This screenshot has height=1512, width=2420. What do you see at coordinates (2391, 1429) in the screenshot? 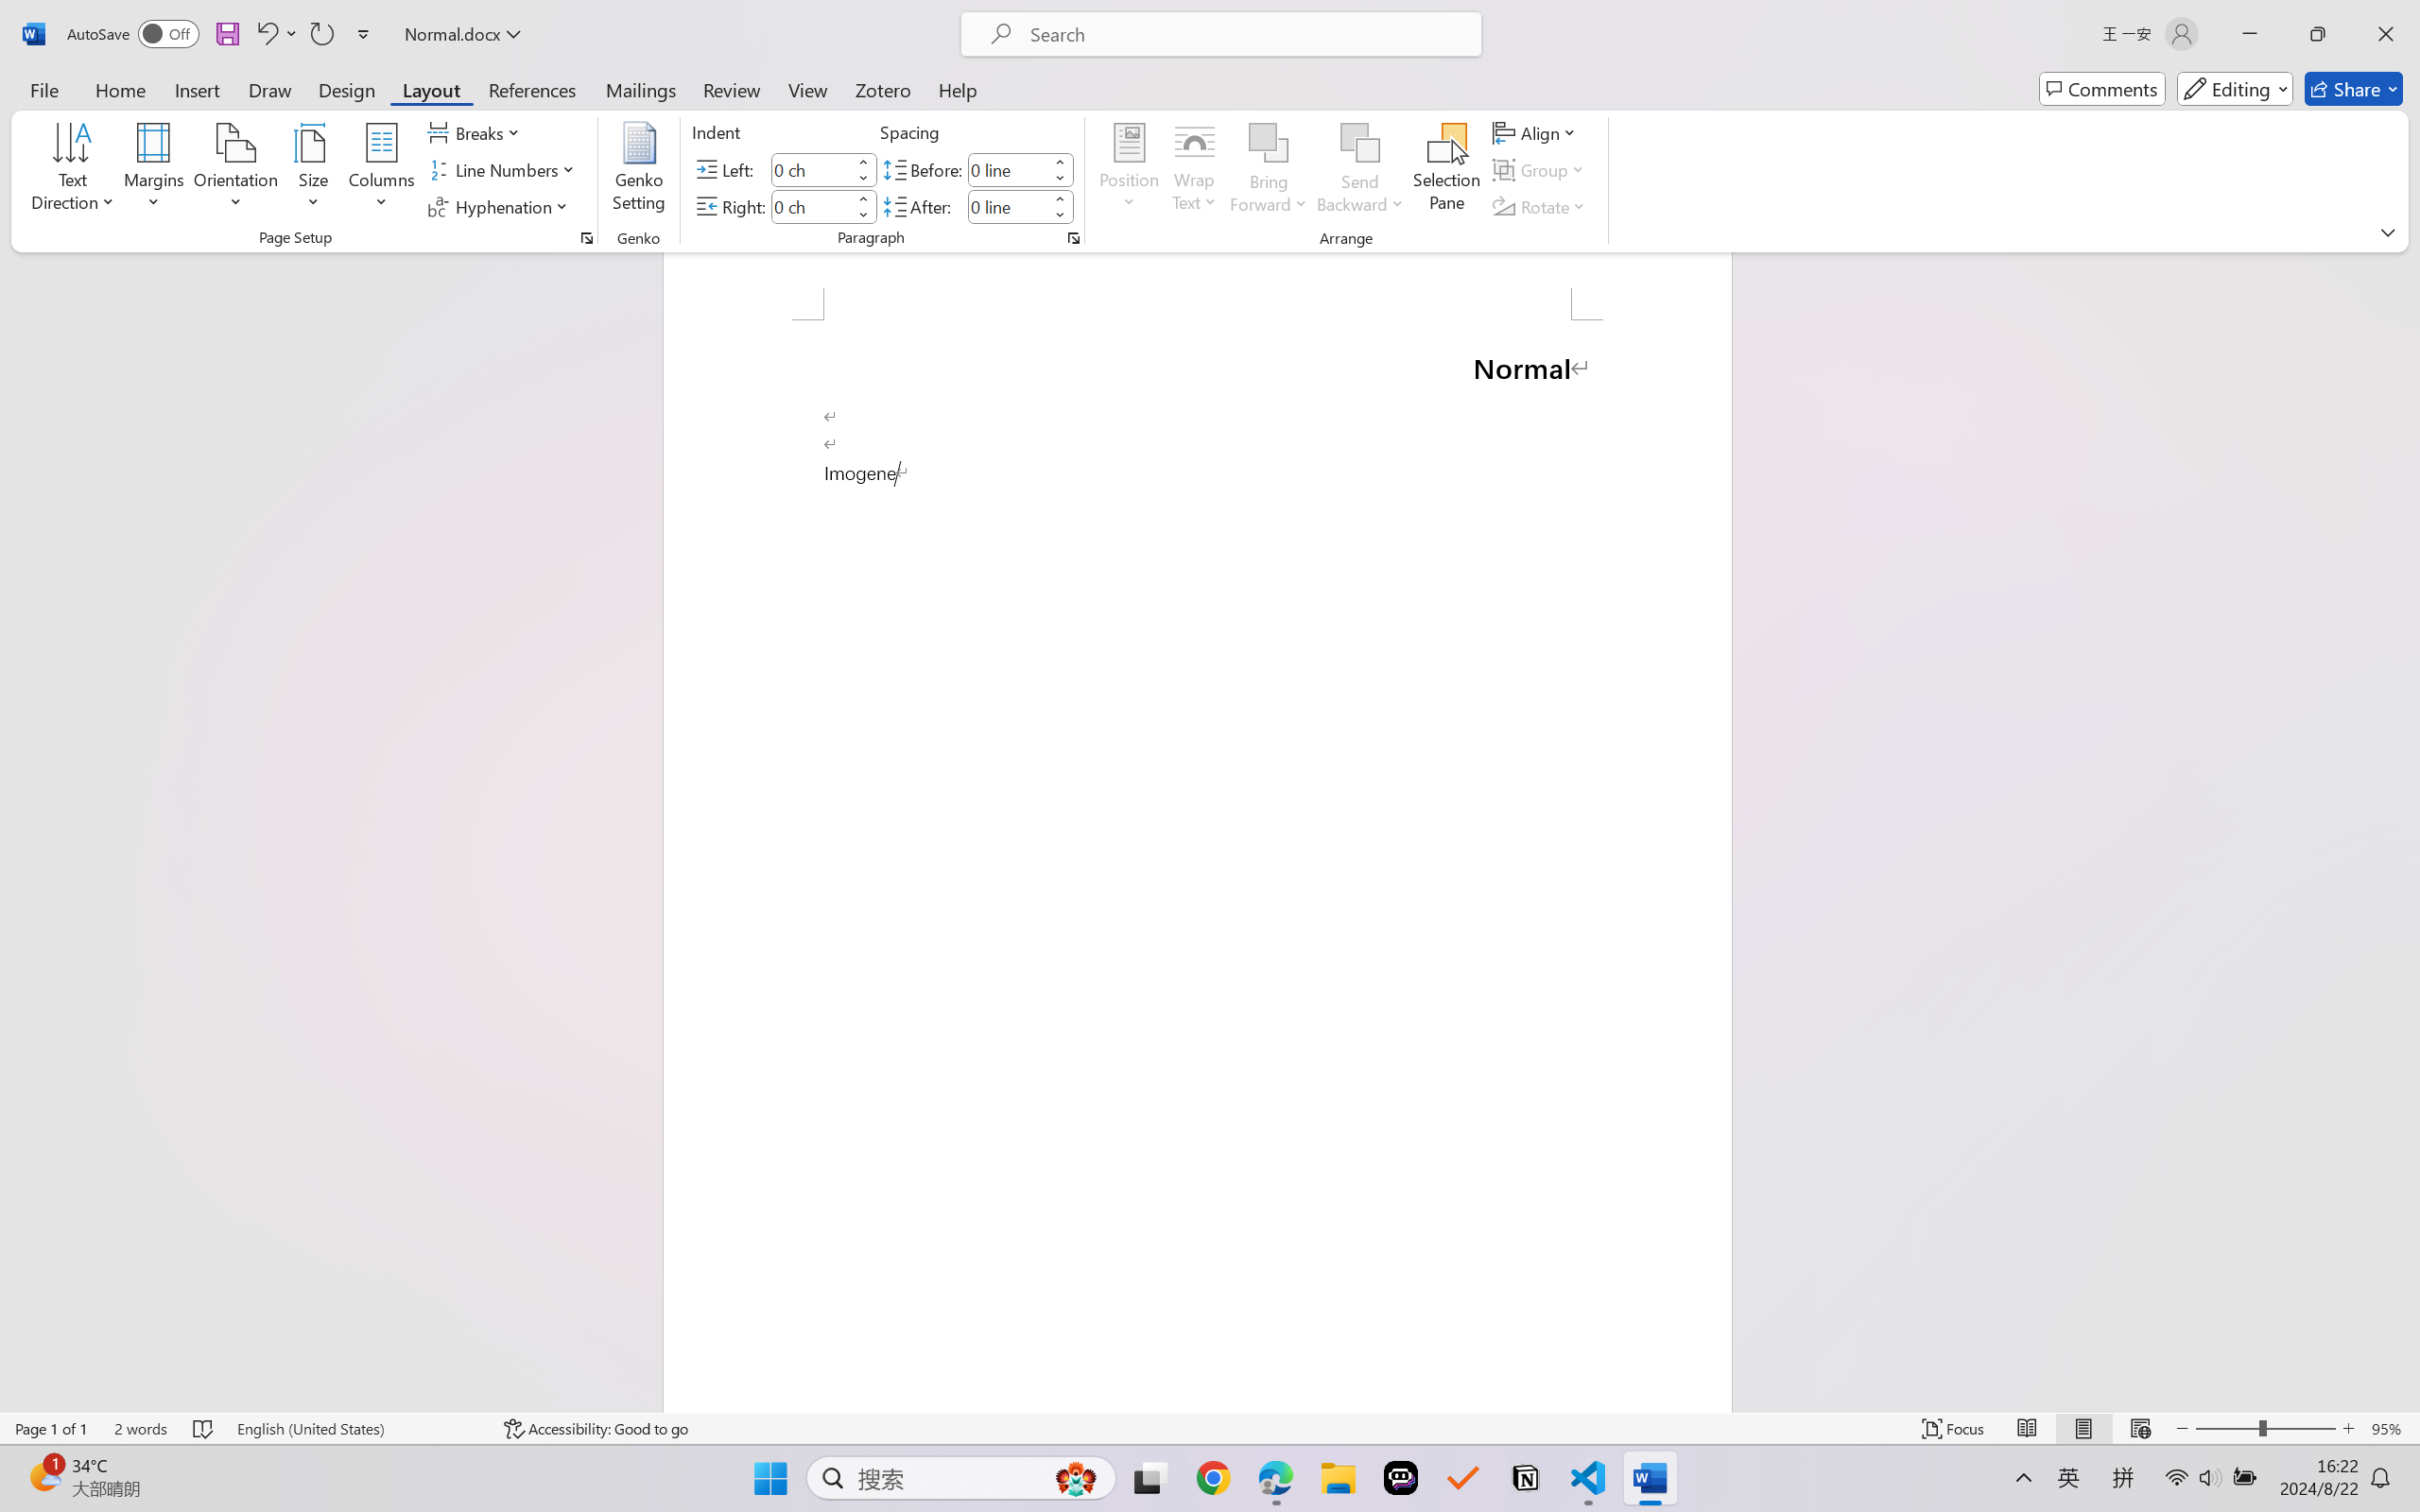
I see `Zoom 95%` at bounding box center [2391, 1429].